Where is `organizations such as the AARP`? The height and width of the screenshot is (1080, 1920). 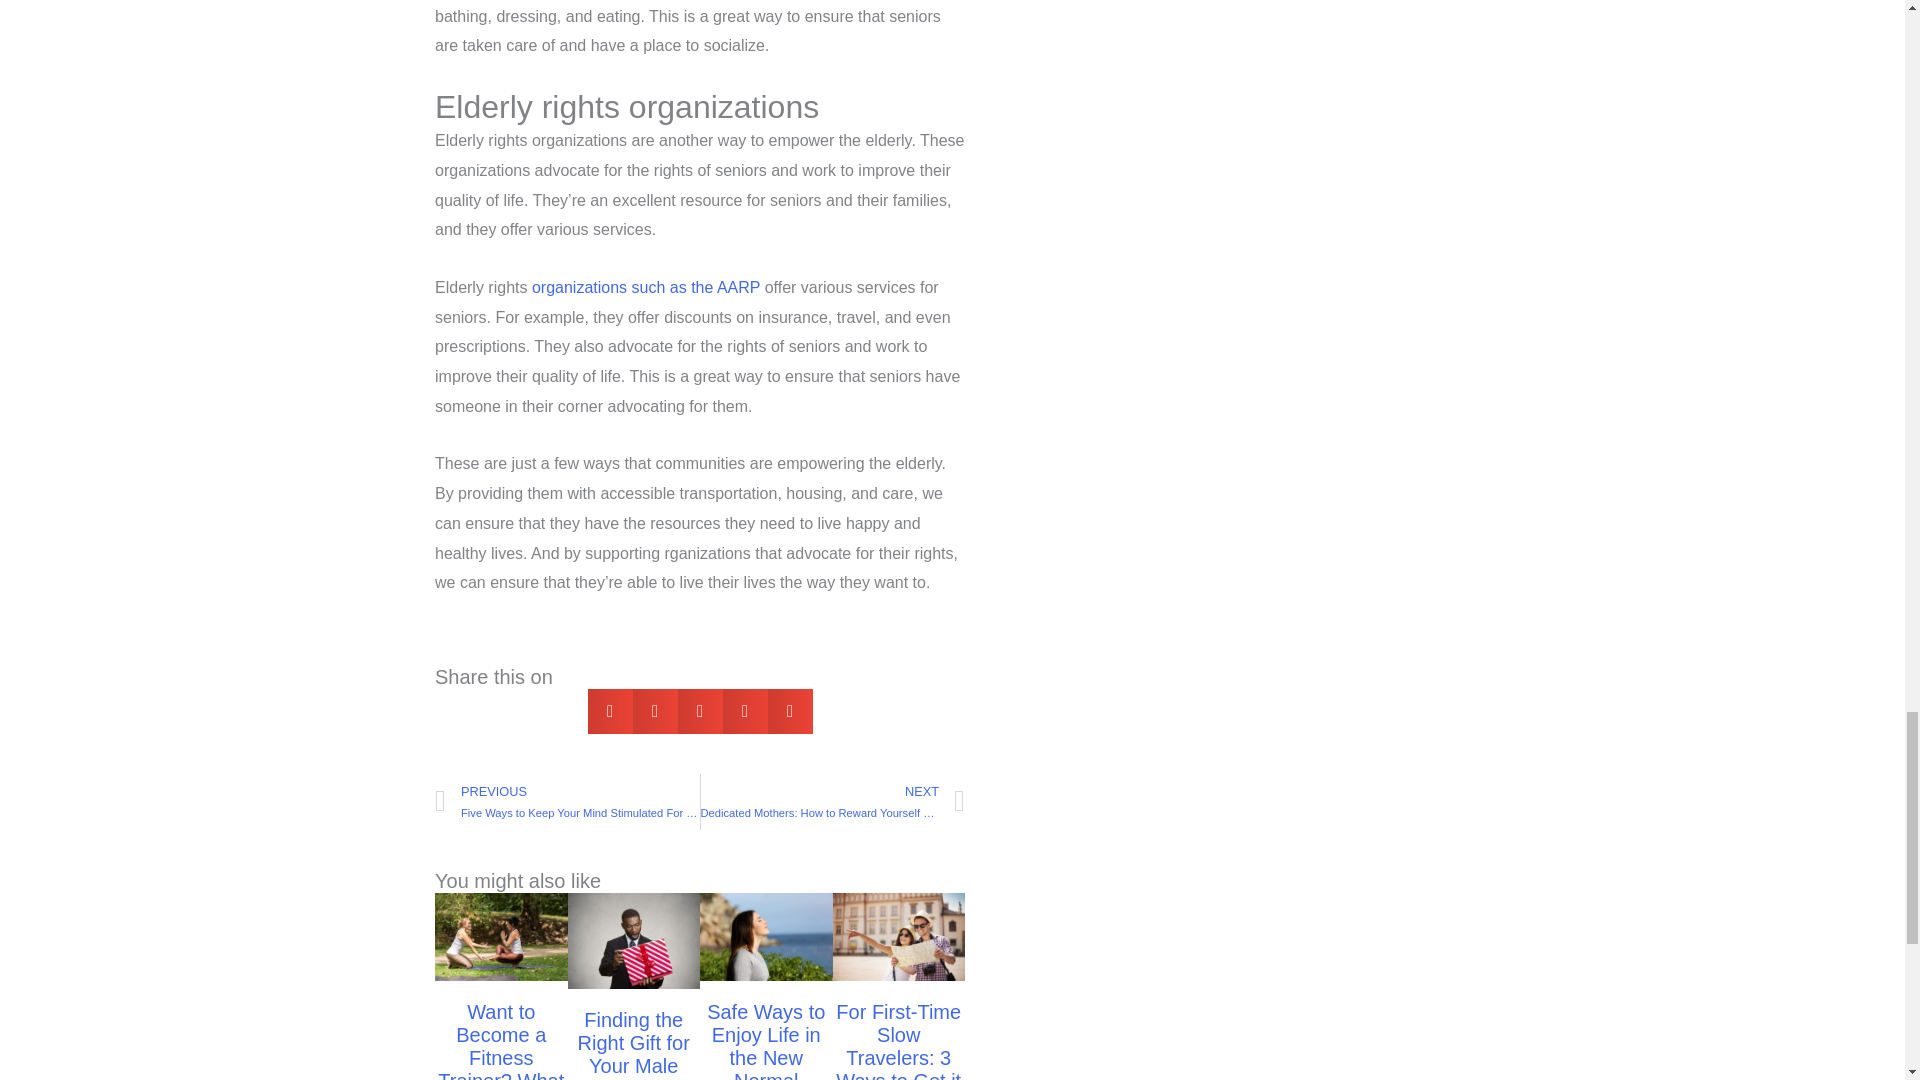
organizations such as the AARP is located at coordinates (646, 286).